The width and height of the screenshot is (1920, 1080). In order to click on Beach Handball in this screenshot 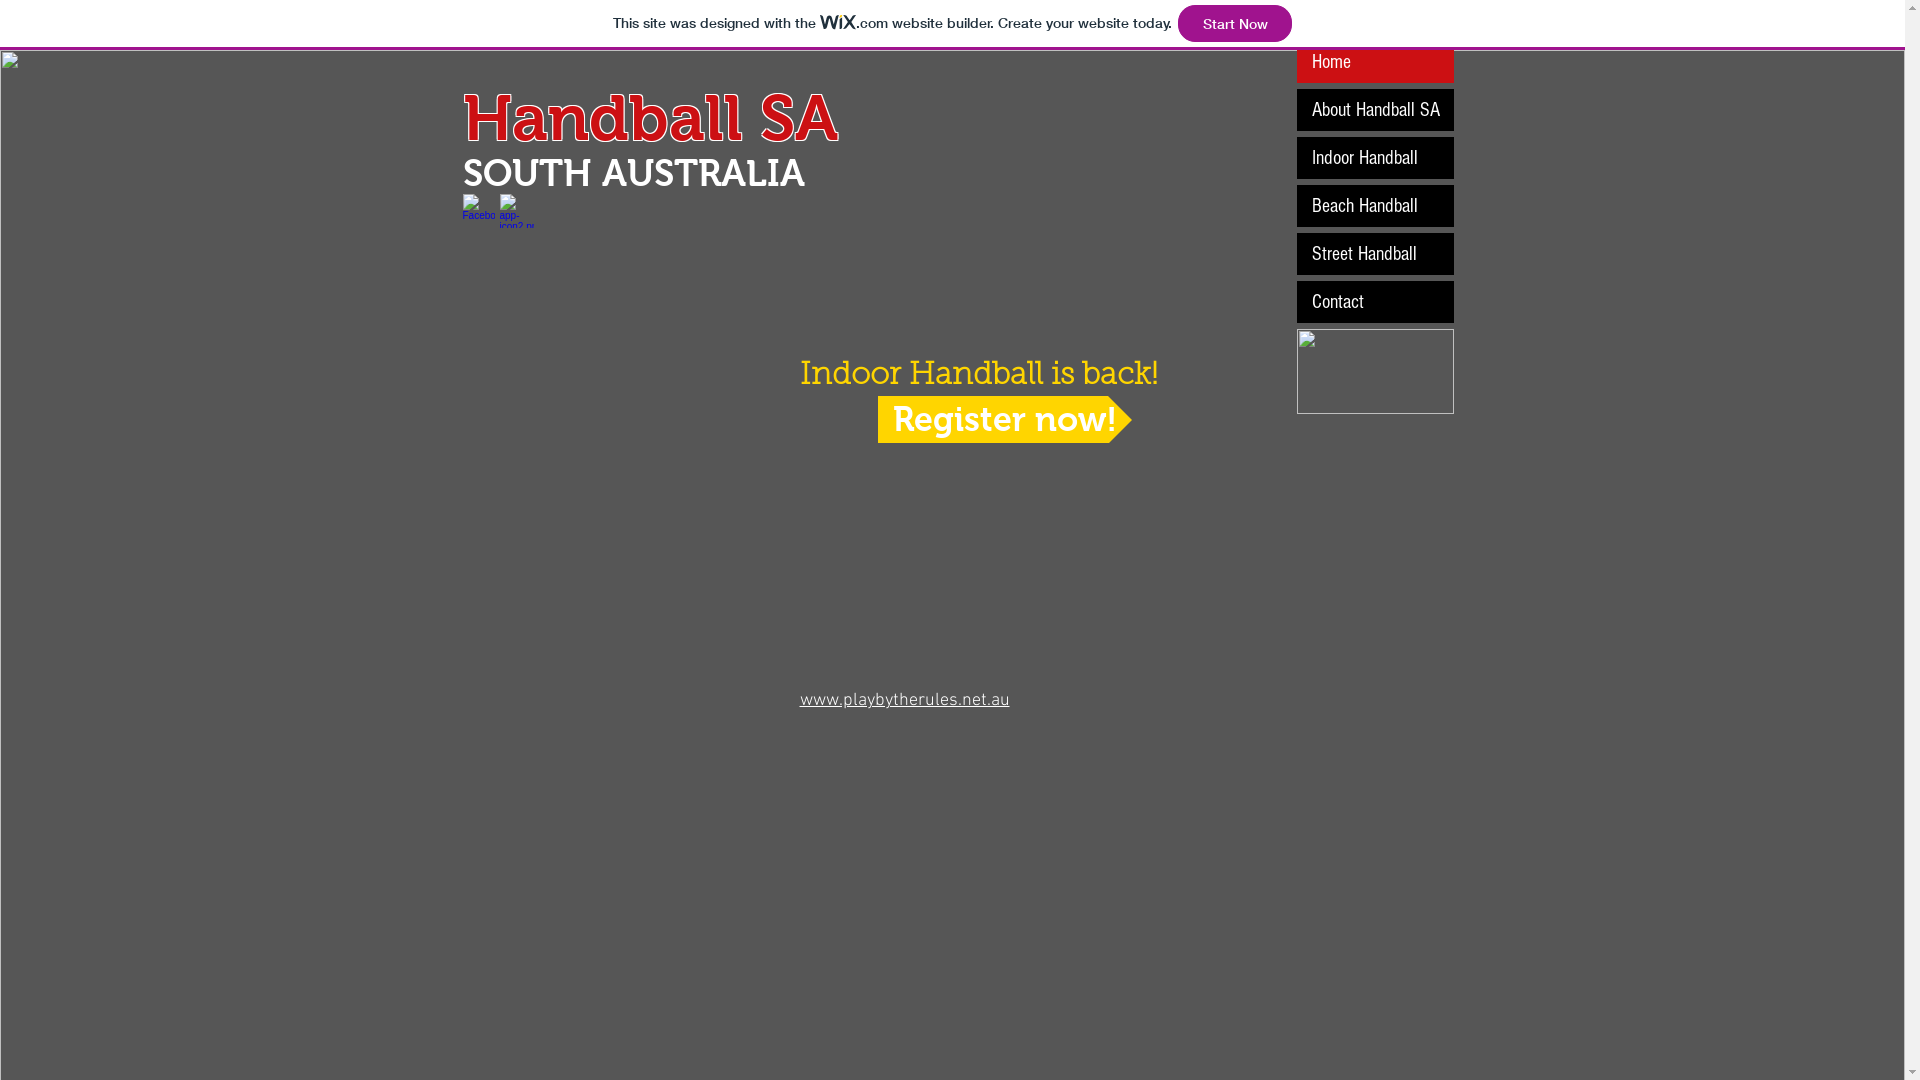, I will do `click(1374, 206)`.